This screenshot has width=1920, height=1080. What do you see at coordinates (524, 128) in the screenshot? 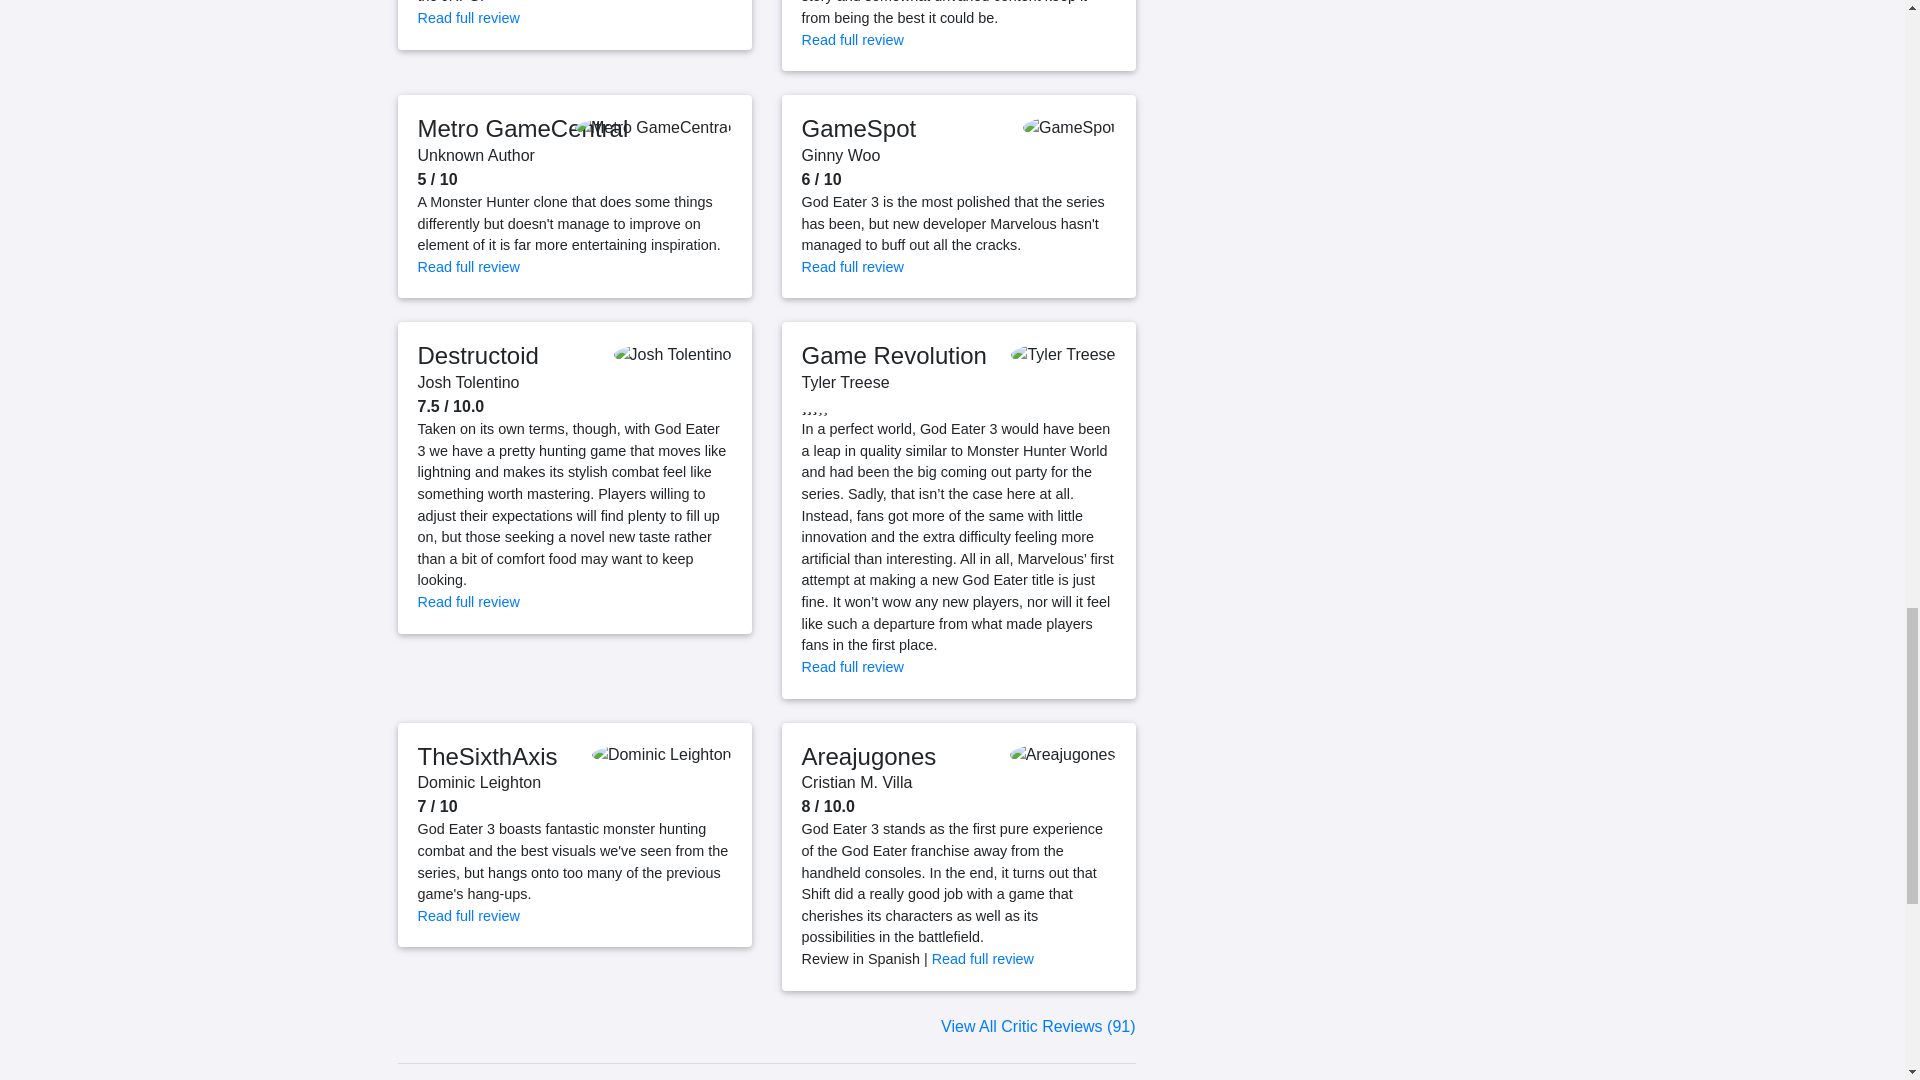
I see `Metro GameCentral` at bounding box center [524, 128].